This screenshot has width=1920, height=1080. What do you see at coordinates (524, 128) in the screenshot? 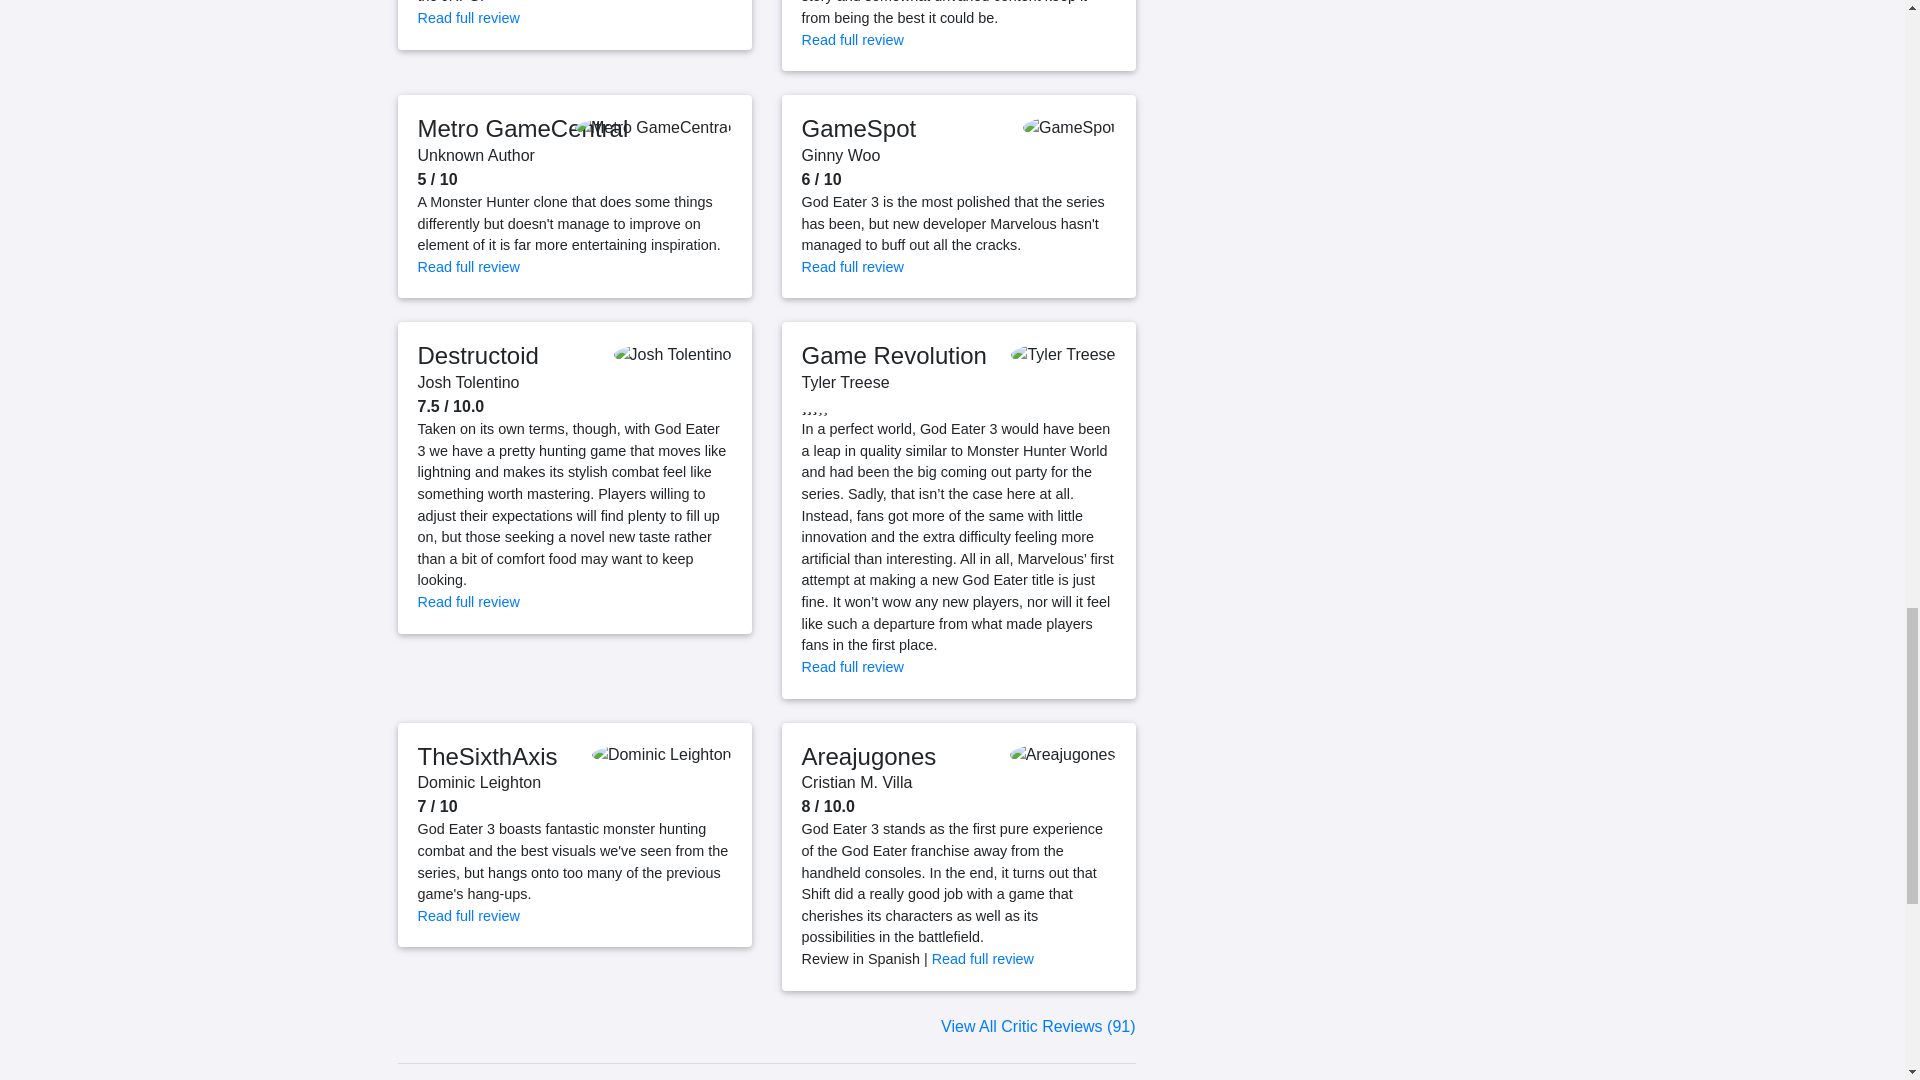
I see `Metro GameCentral` at bounding box center [524, 128].